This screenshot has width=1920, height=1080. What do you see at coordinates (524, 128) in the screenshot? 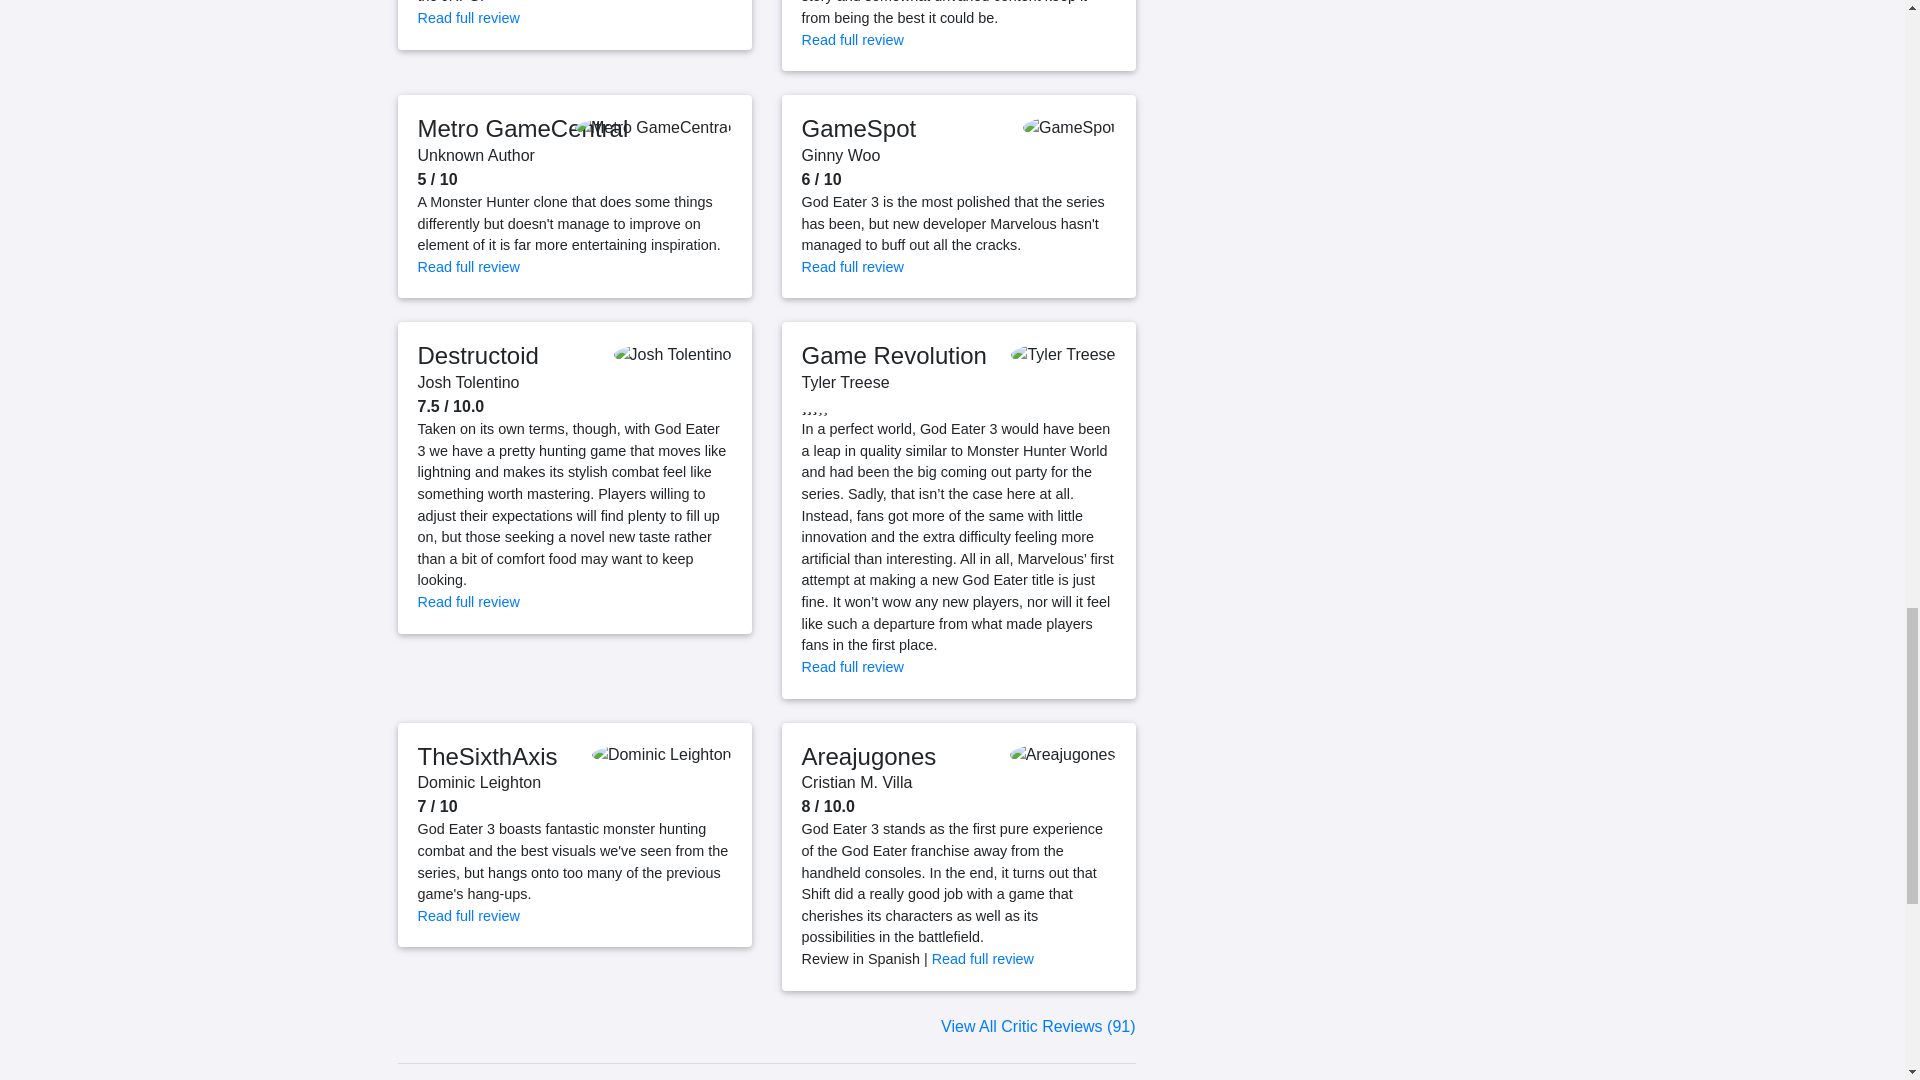
I see `Metro GameCentral` at bounding box center [524, 128].